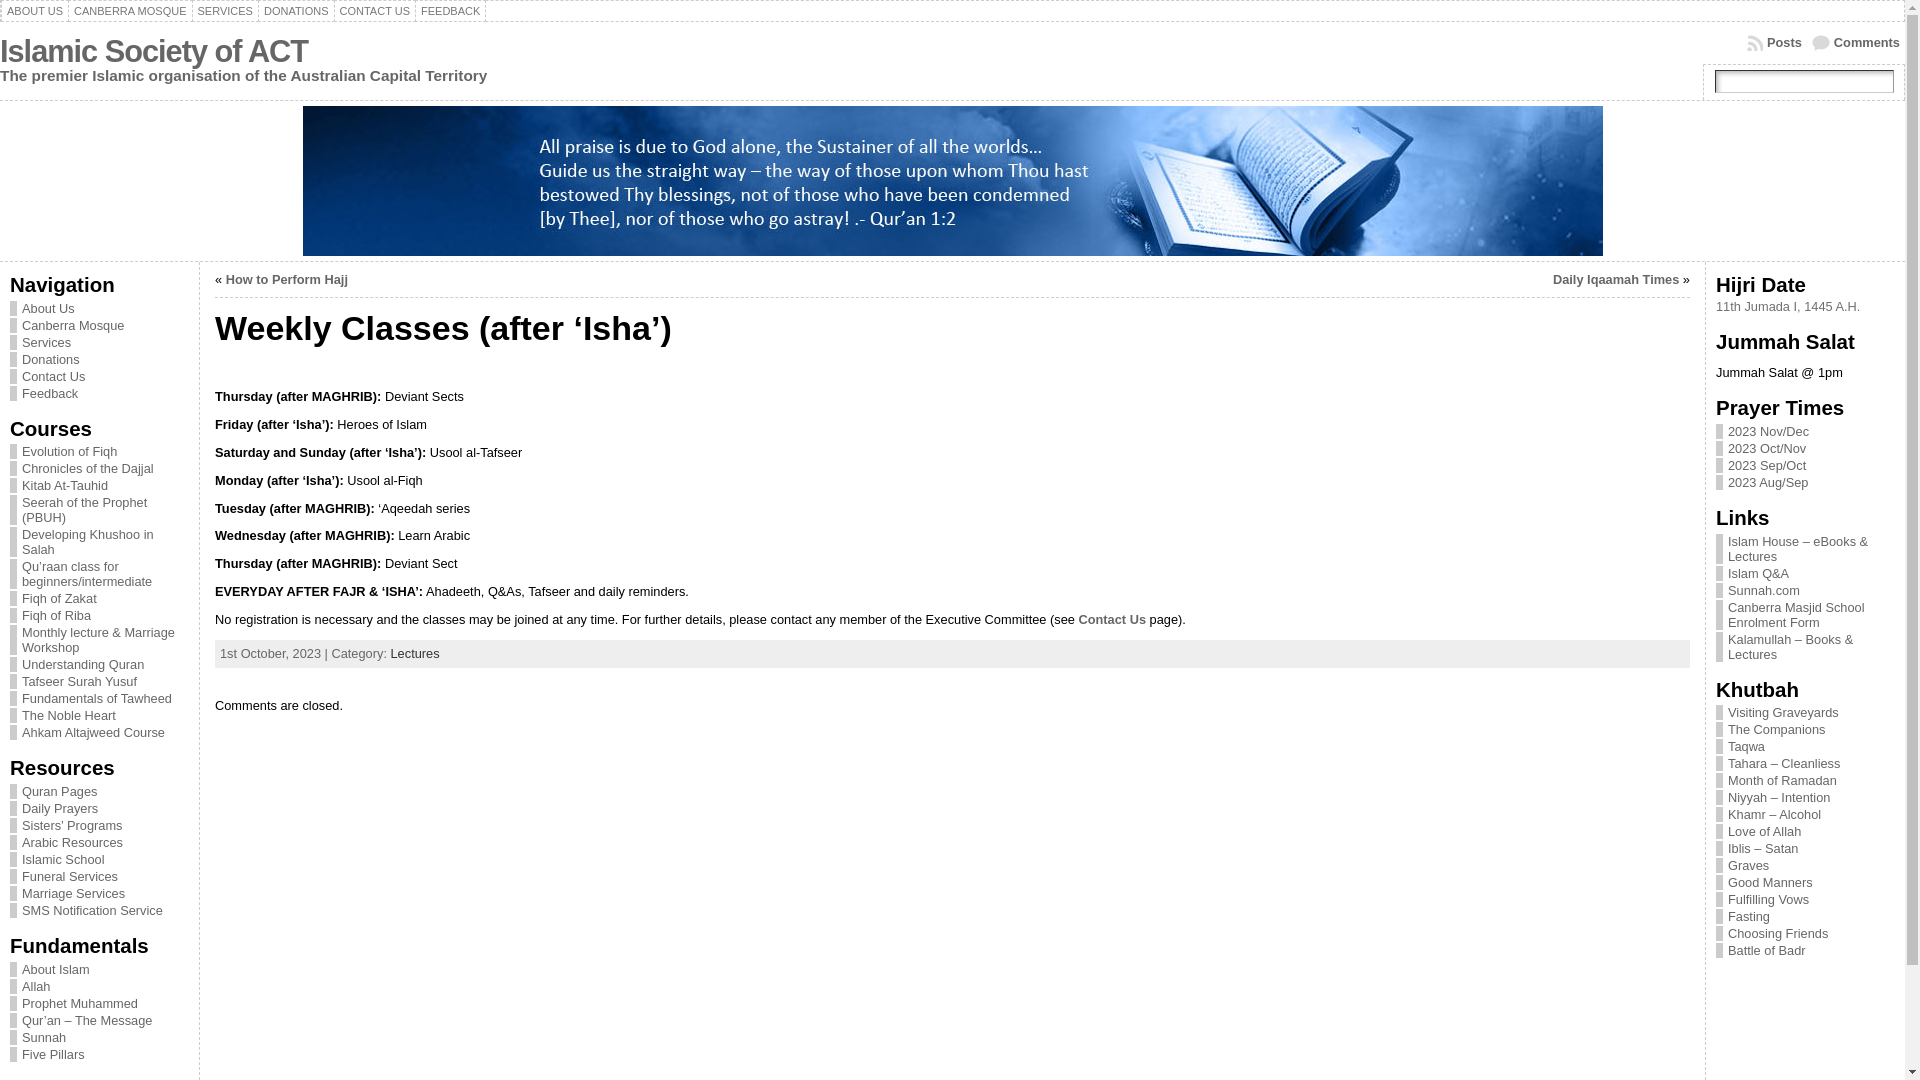 The height and width of the screenshot is (1080, 1920). What do you see at coordinates (154, 52) in the screenshot?
I see `Islamic Society of ACT` at bounding box center [154, 52].